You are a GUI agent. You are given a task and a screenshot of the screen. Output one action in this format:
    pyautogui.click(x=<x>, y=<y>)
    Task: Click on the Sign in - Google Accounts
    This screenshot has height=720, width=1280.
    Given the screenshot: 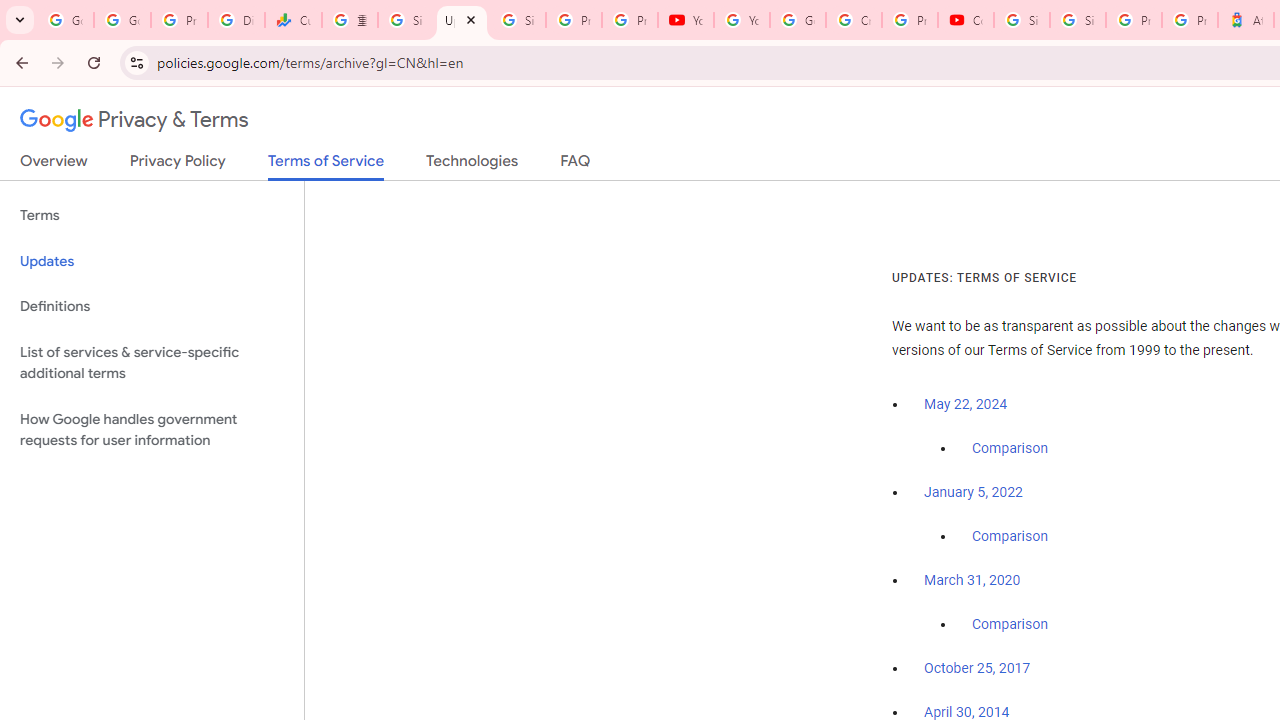 What is the action you would take?
    pyautogui.click(x=405, y=20)
    